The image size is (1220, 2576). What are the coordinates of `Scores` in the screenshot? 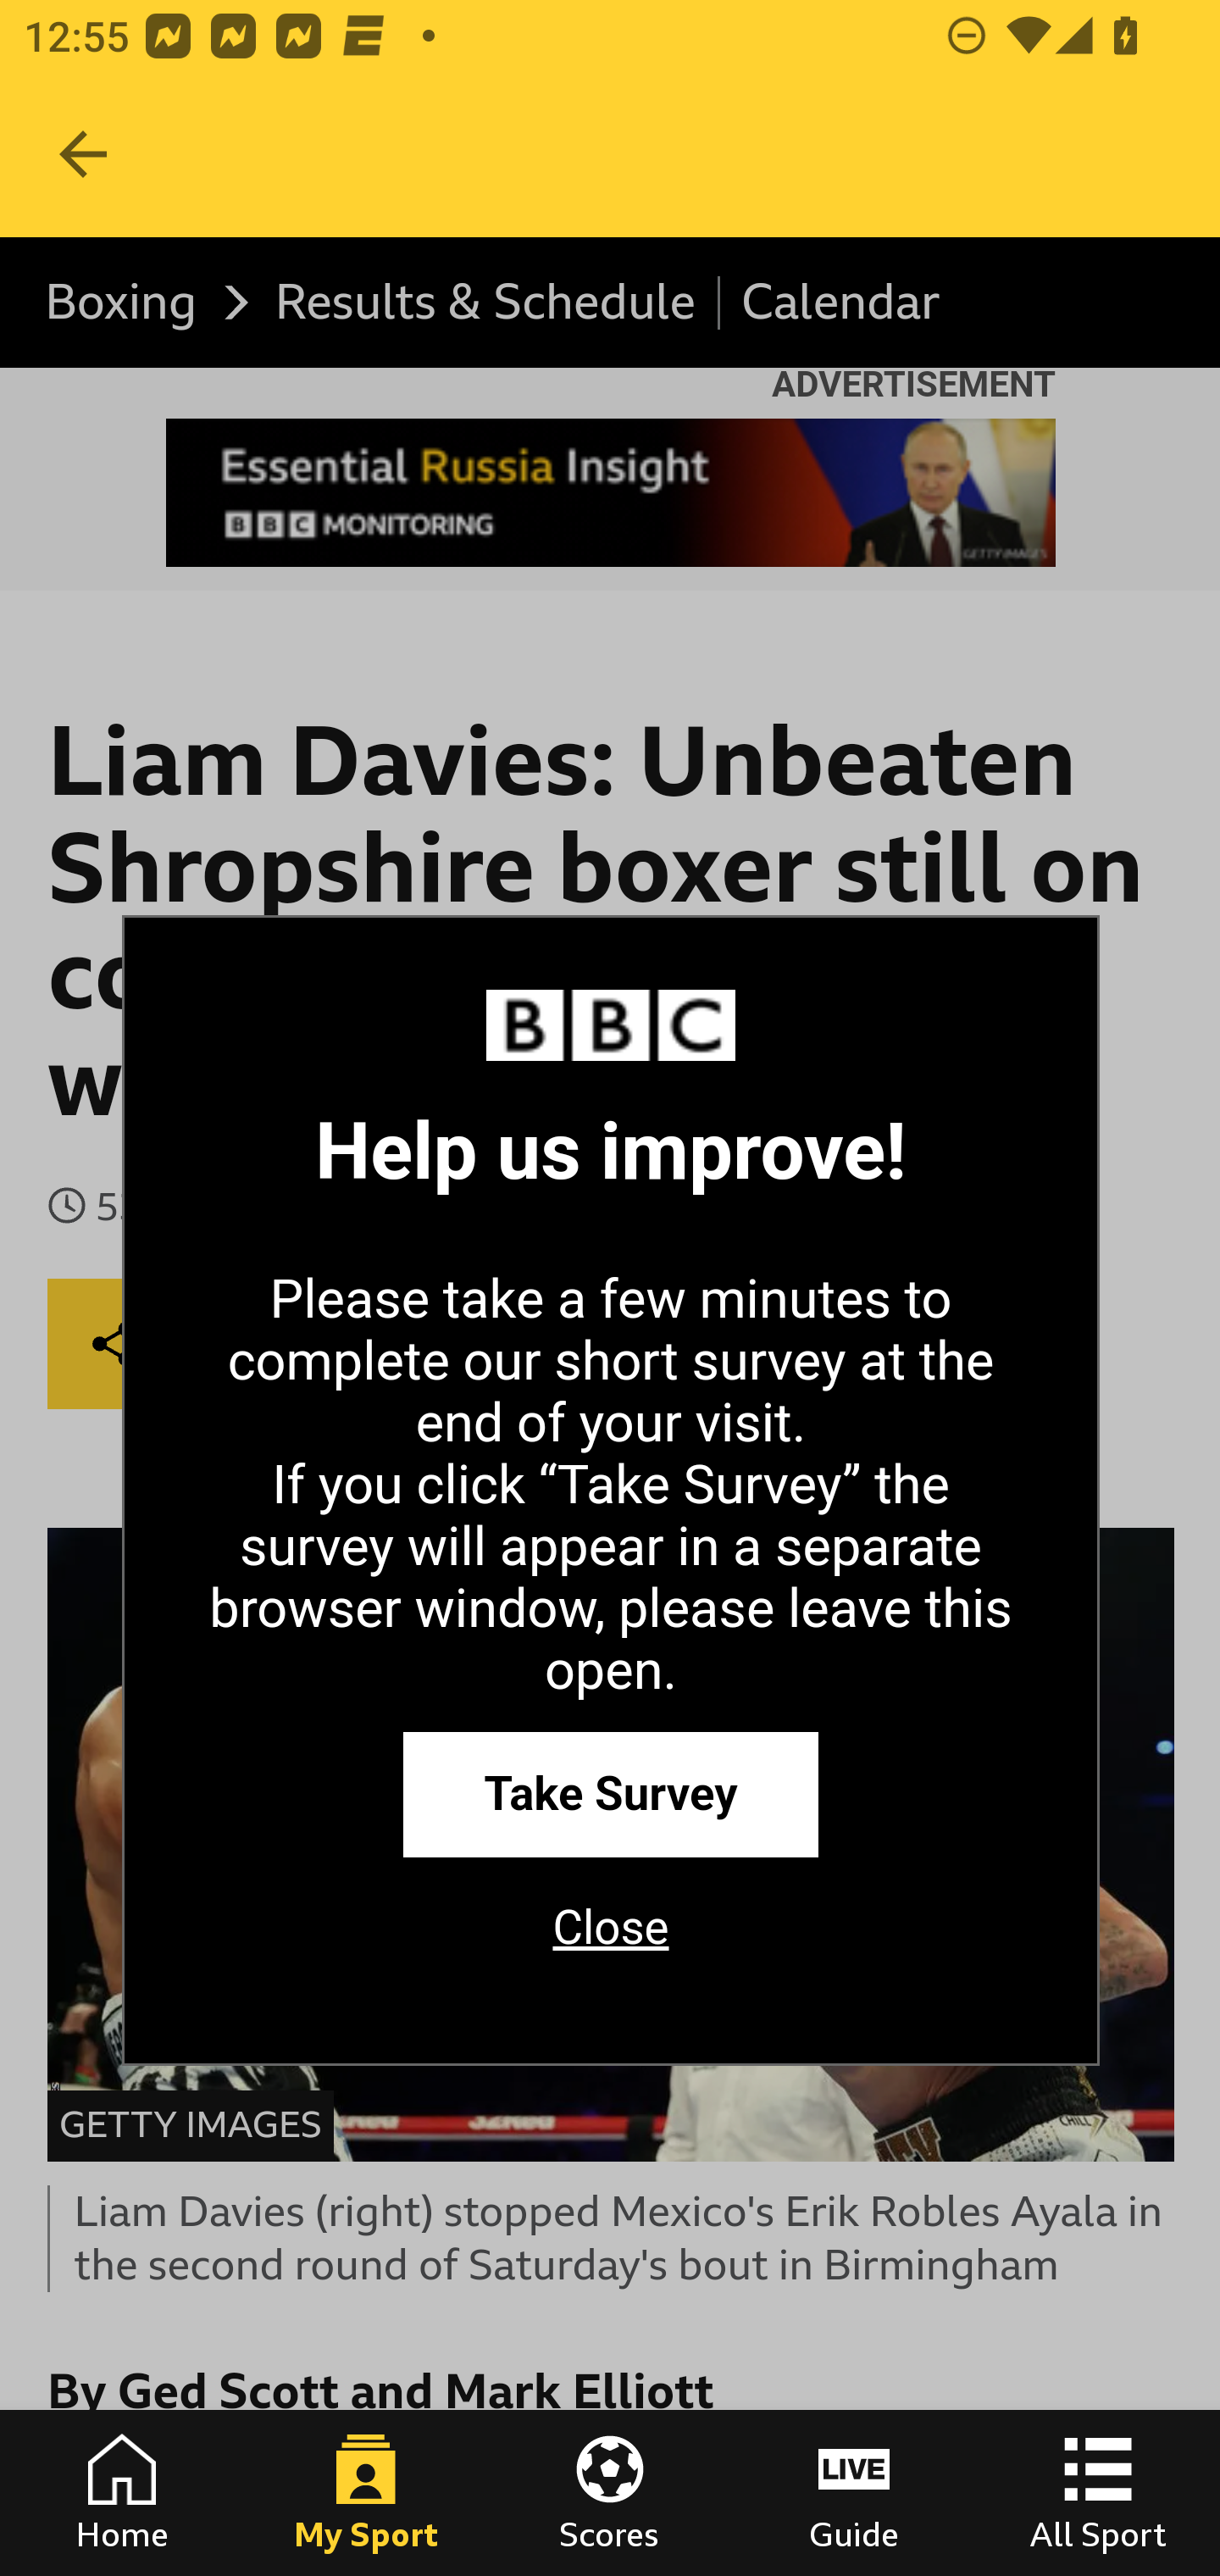 It's located at (610, 2493).